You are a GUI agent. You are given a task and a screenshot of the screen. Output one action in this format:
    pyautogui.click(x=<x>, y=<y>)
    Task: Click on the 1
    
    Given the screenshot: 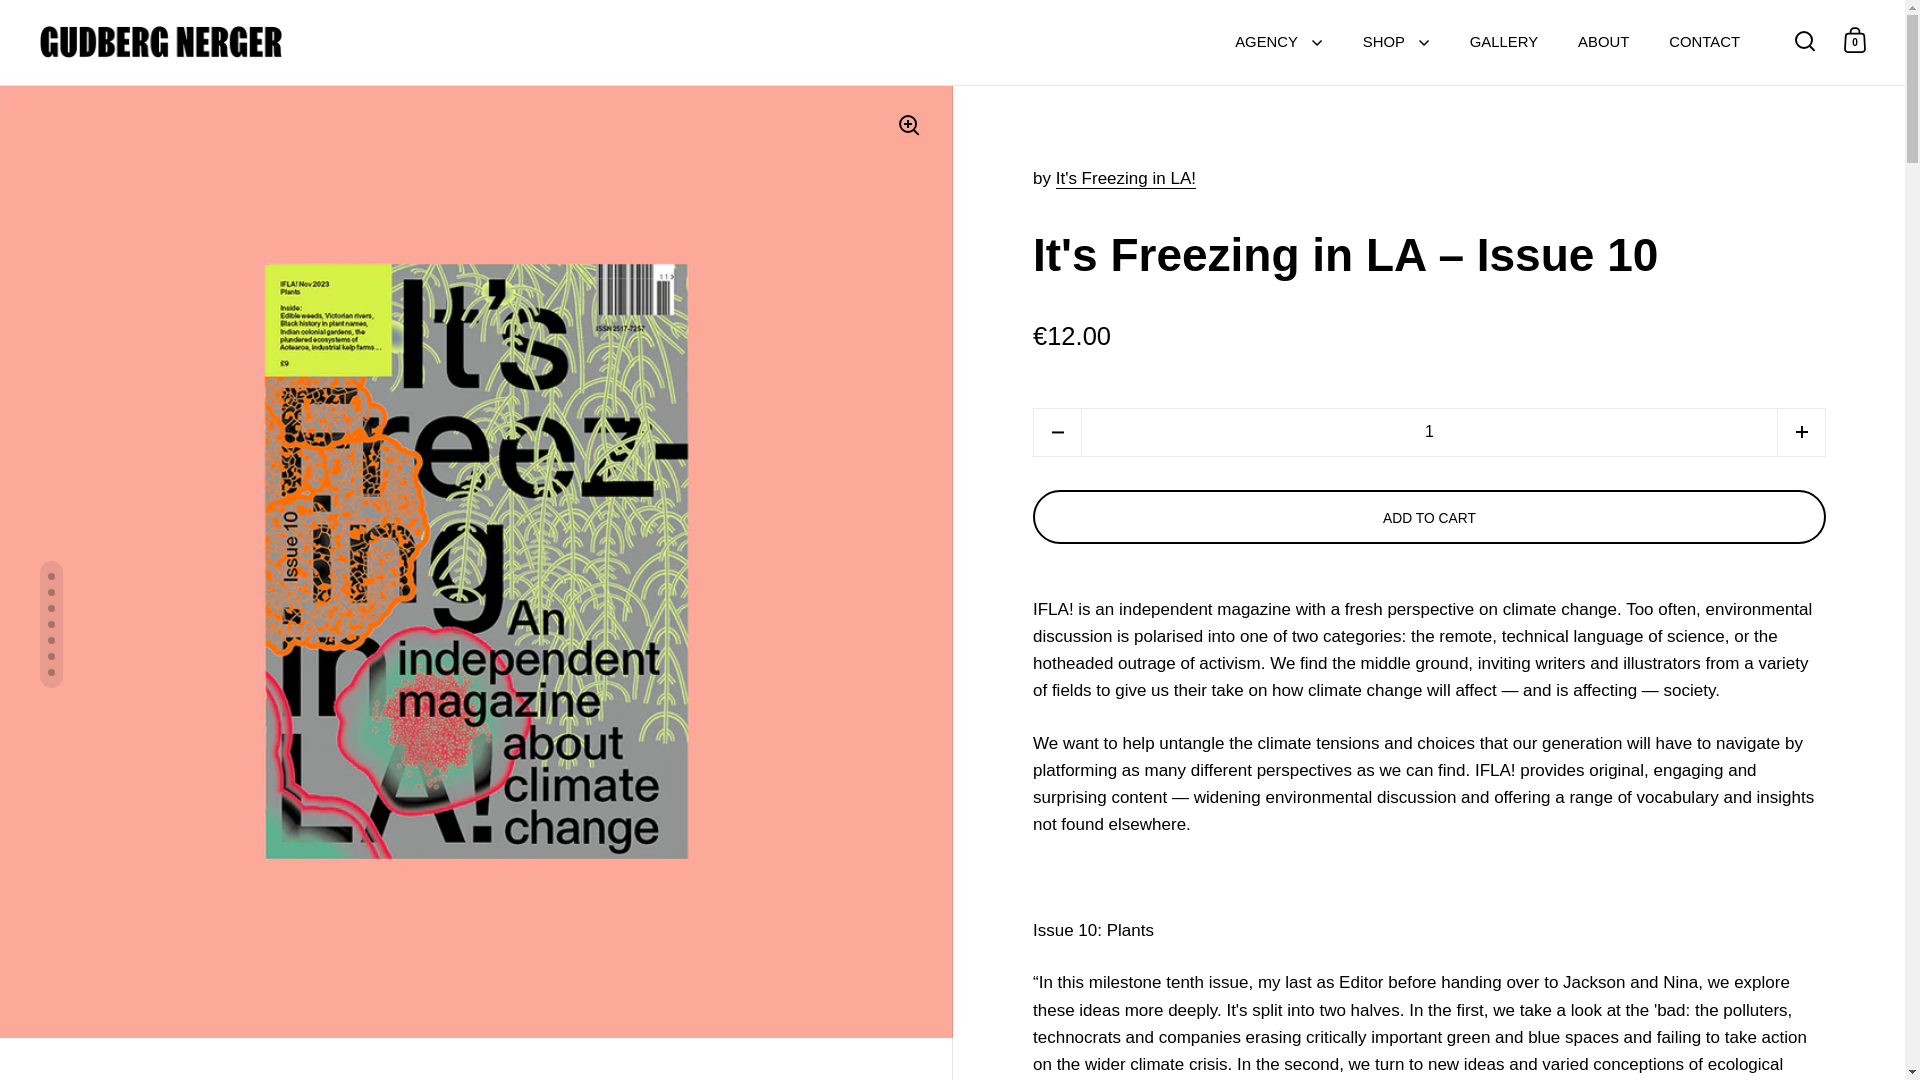 What is the action you would take?
    pyautogui.click(x=1430, y=432)
    